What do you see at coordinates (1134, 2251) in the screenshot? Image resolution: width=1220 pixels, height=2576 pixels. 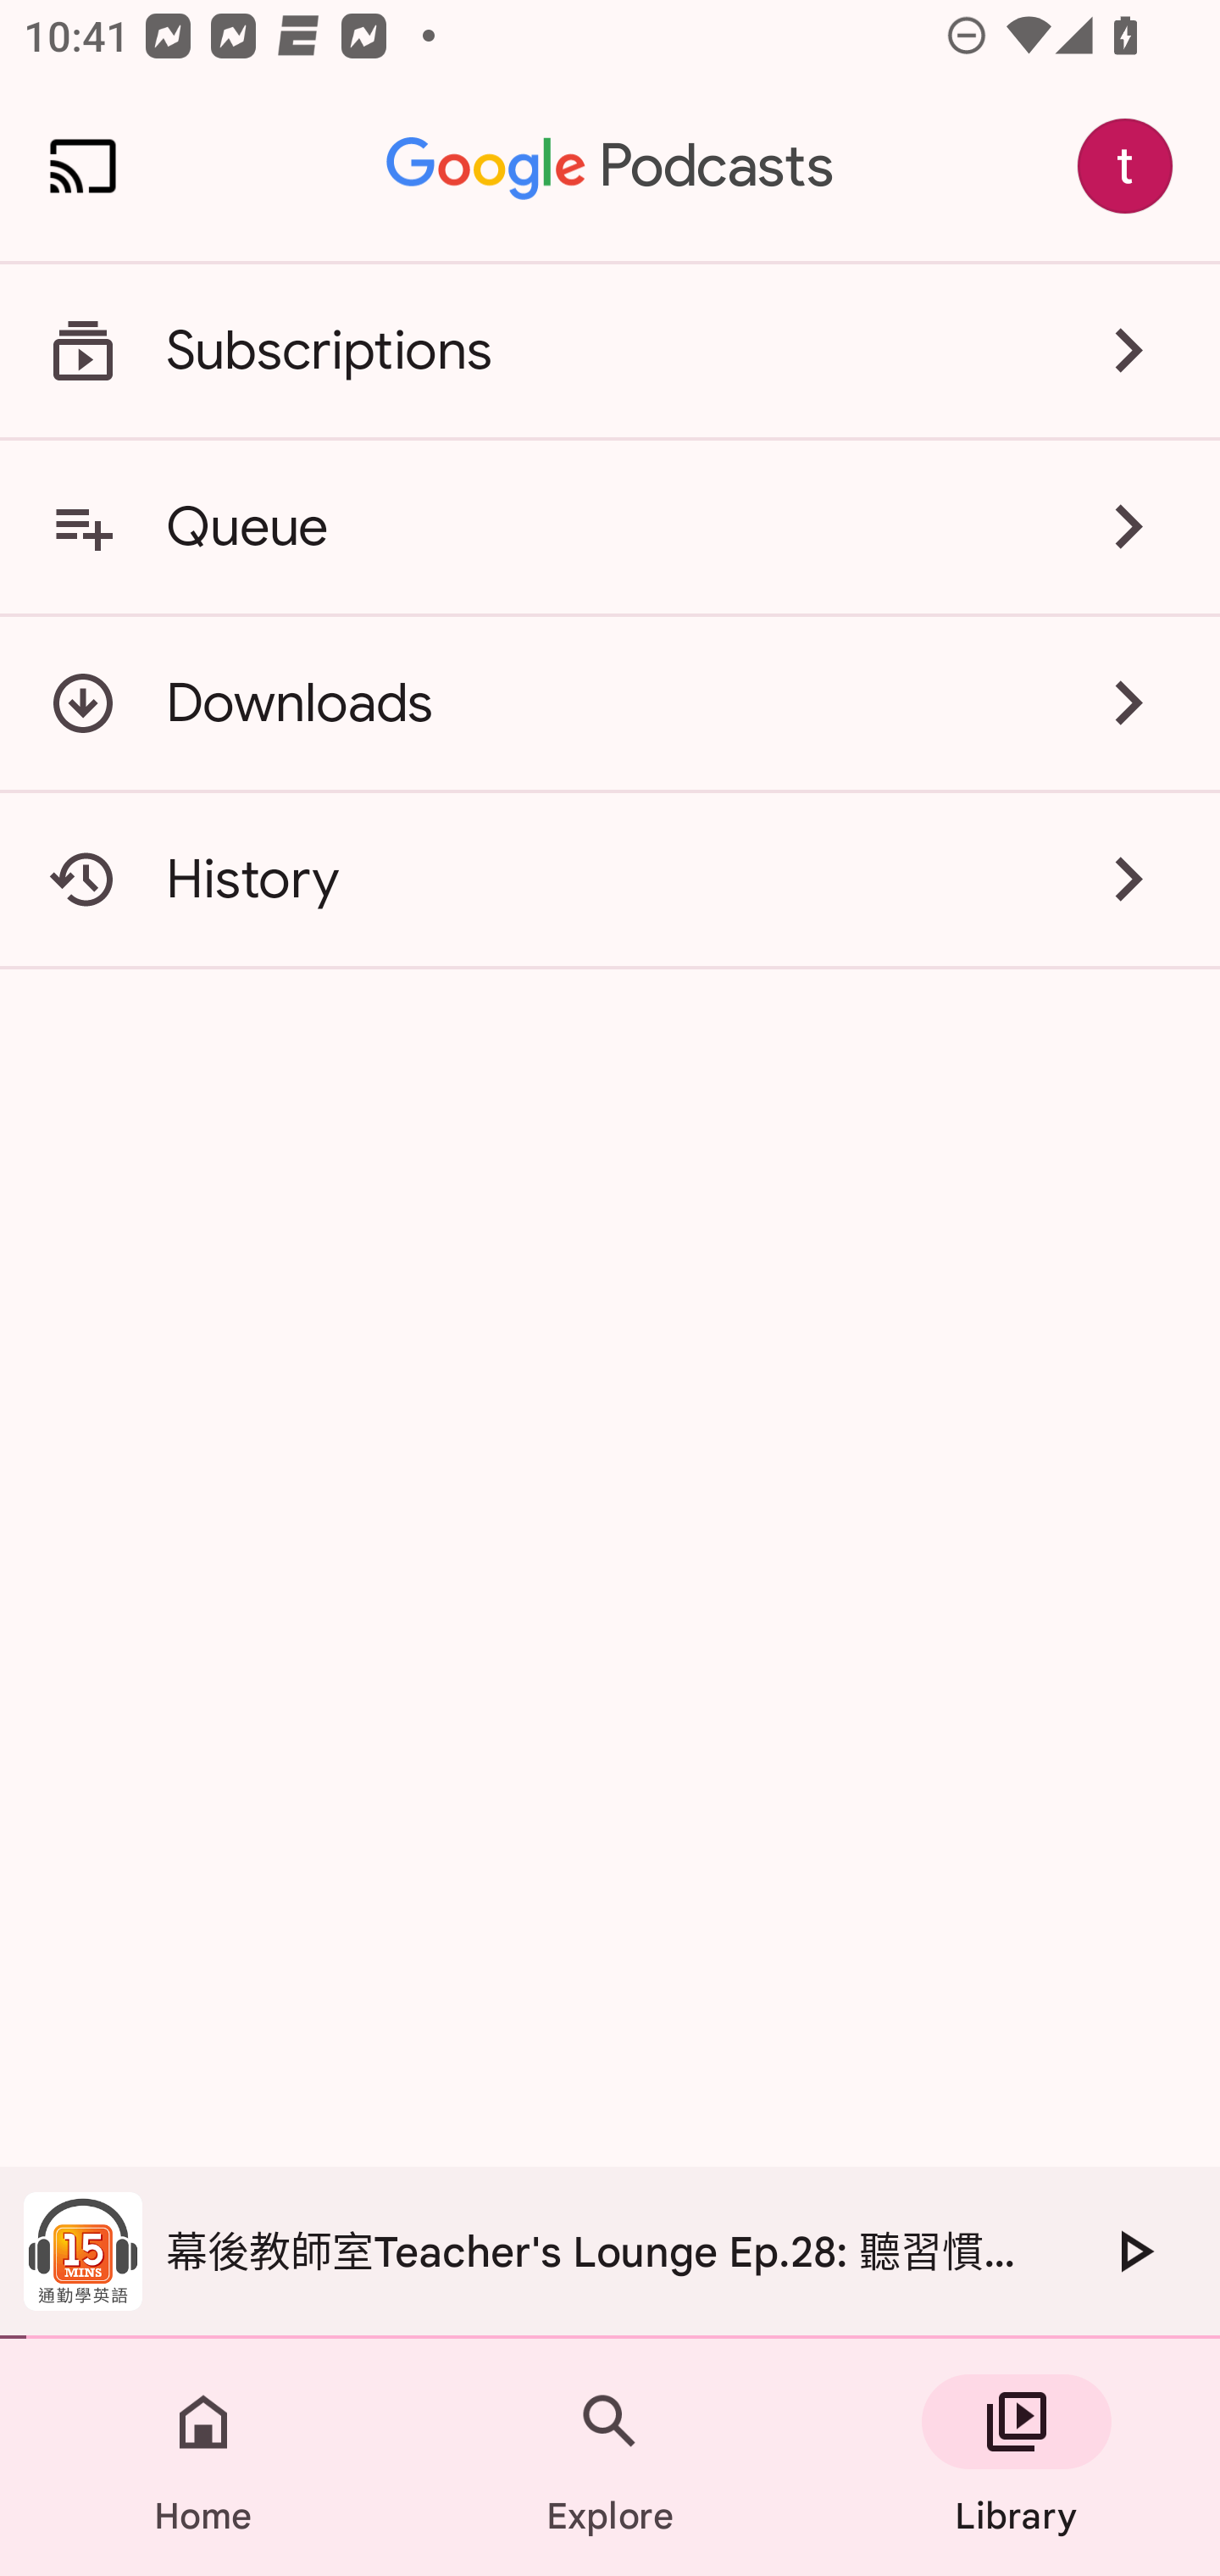 I see `Play` at bounding box center [1134, 2251].